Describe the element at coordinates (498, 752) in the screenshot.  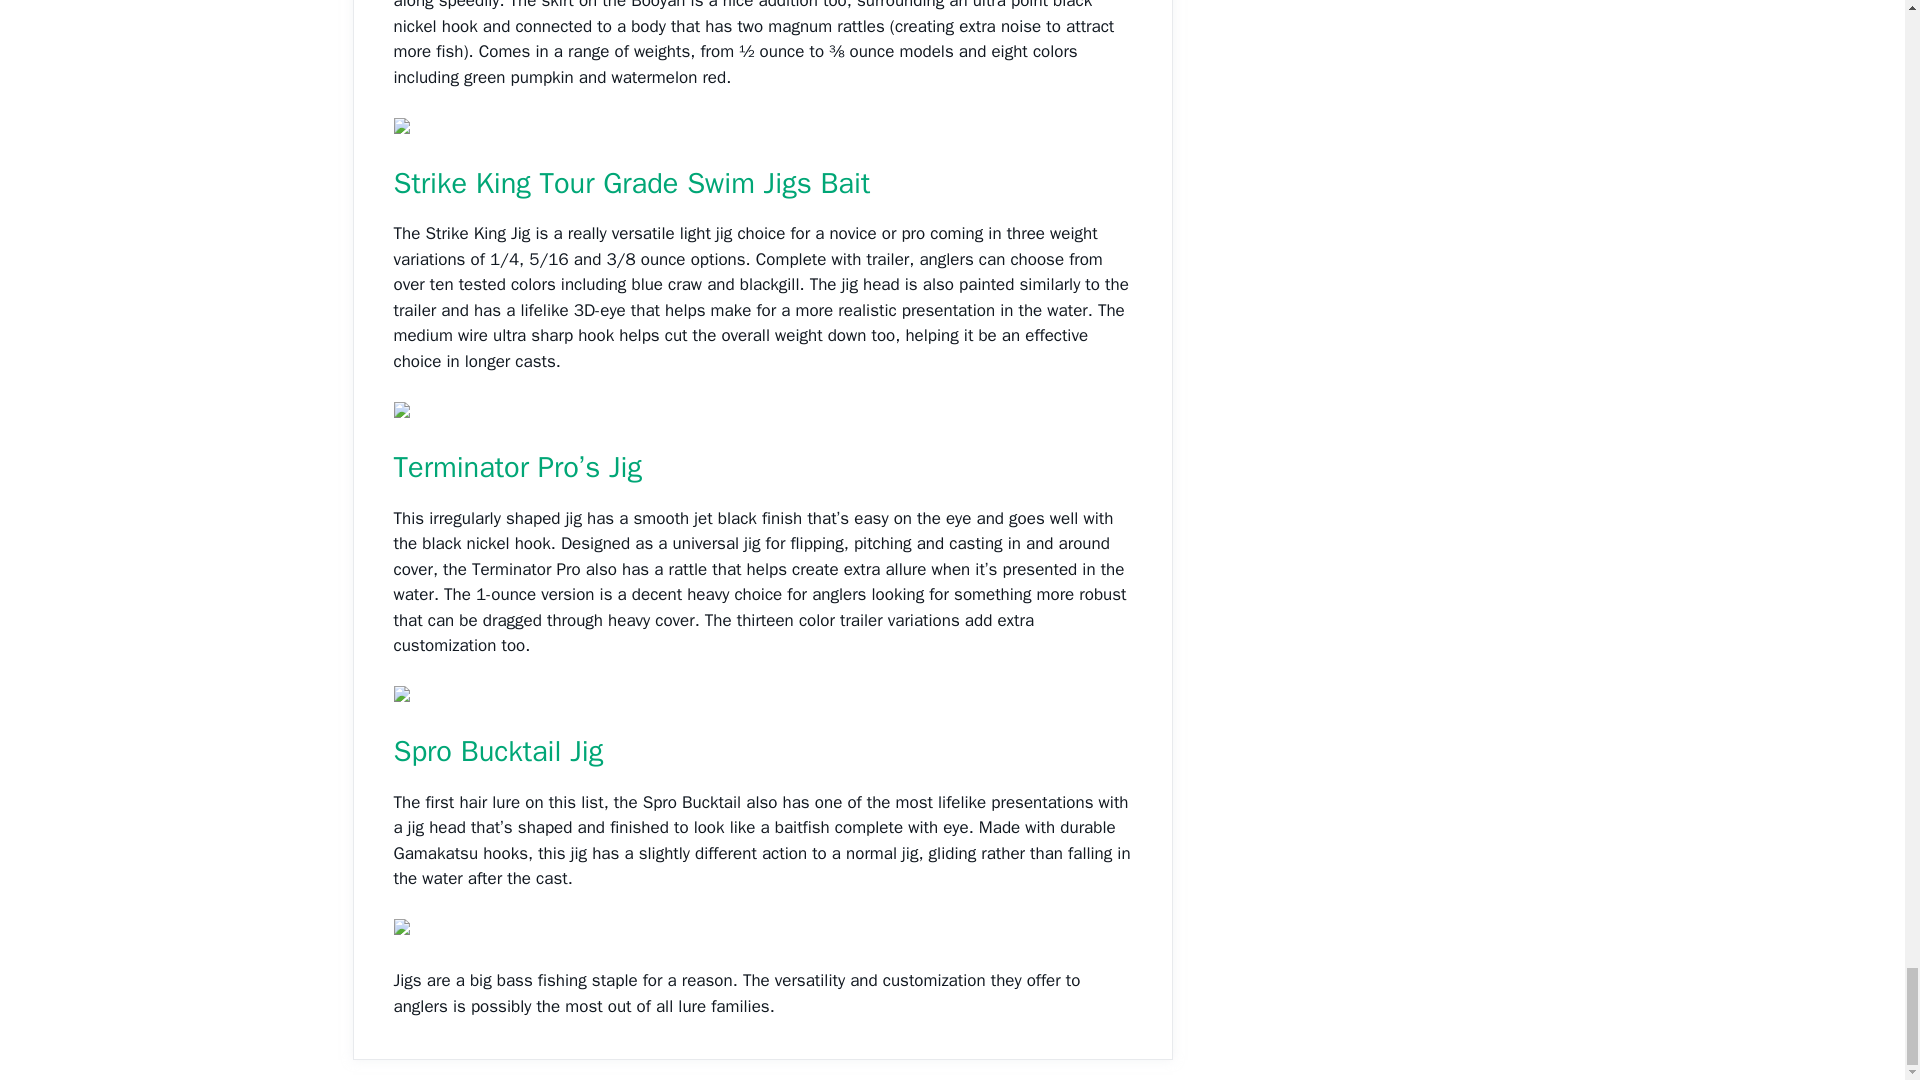
I see `Spro Bucktail Jig` at that location.